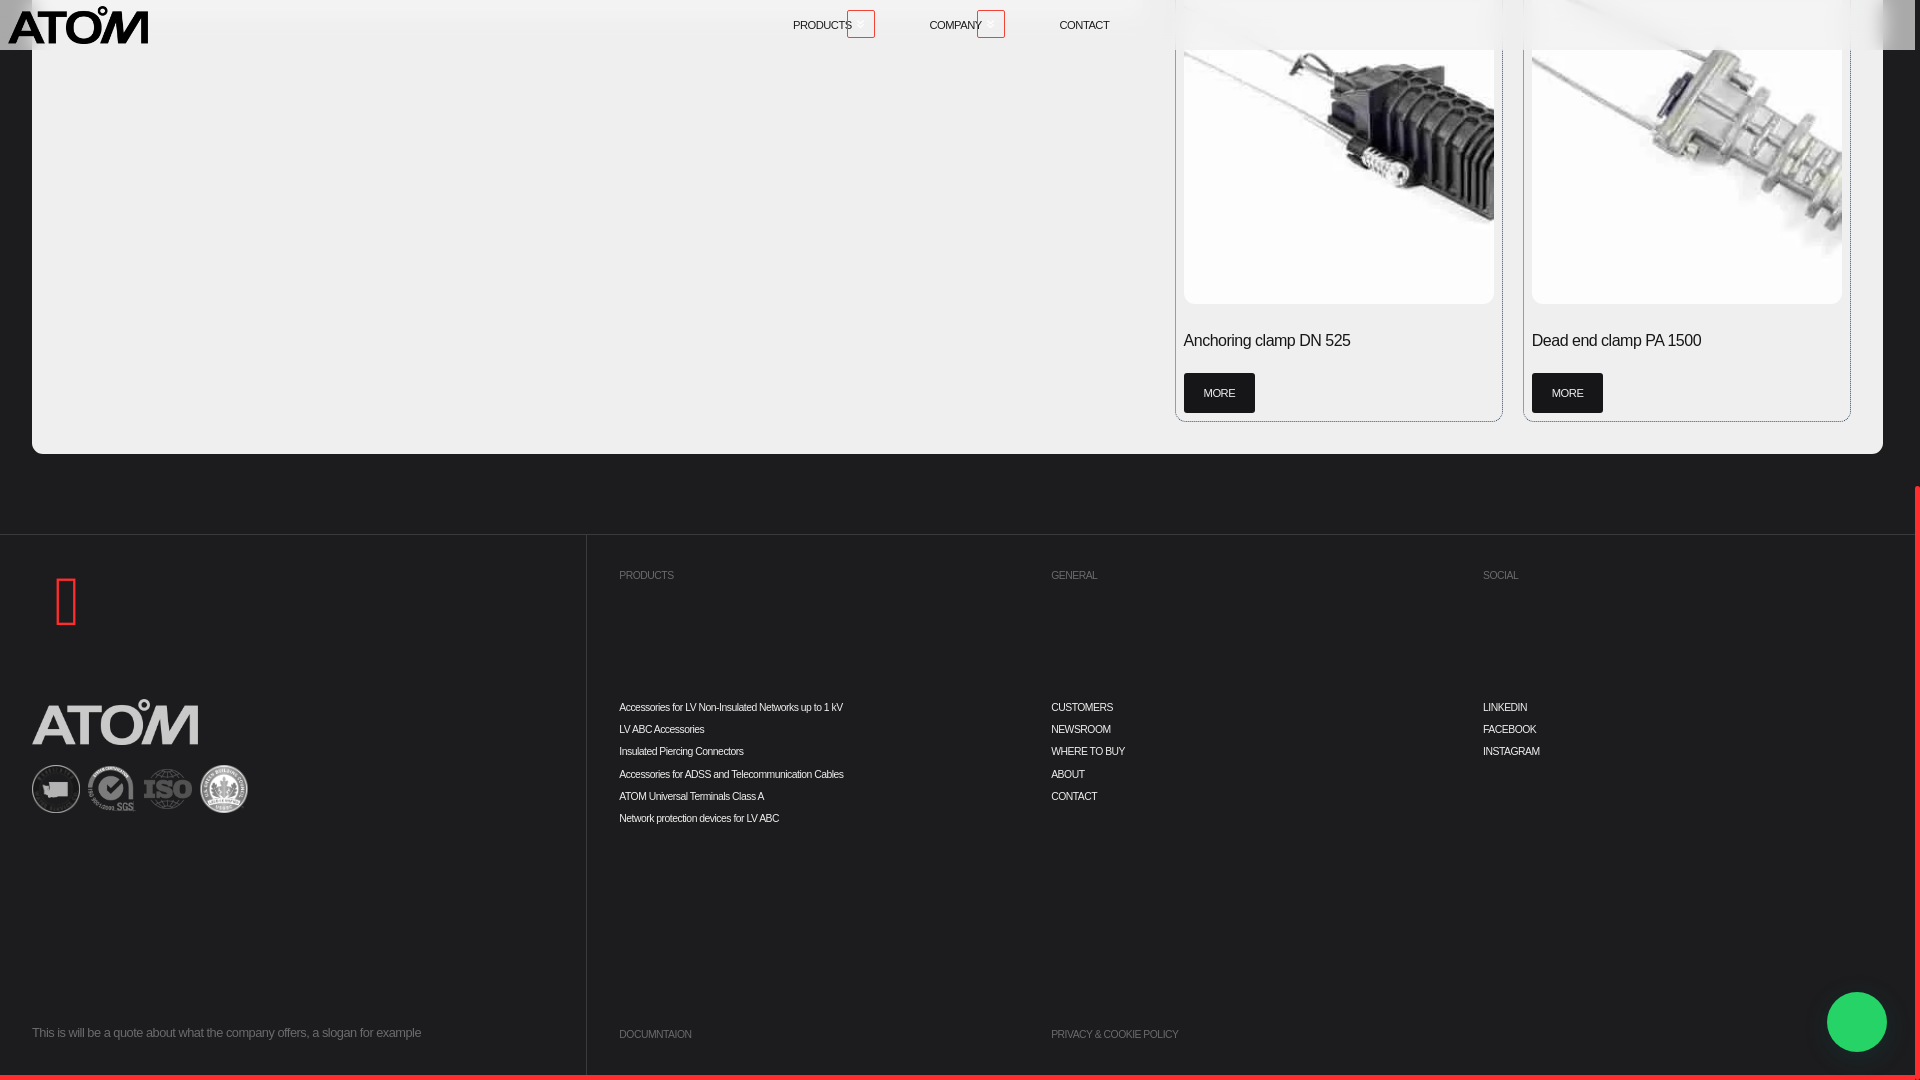 The height and width of the screenshot is (1080, 1920). Describe the element at coordinates (818, 774) in the screenshot. I see `Accessories for ADSS and Telecommunication Cables` at that location.